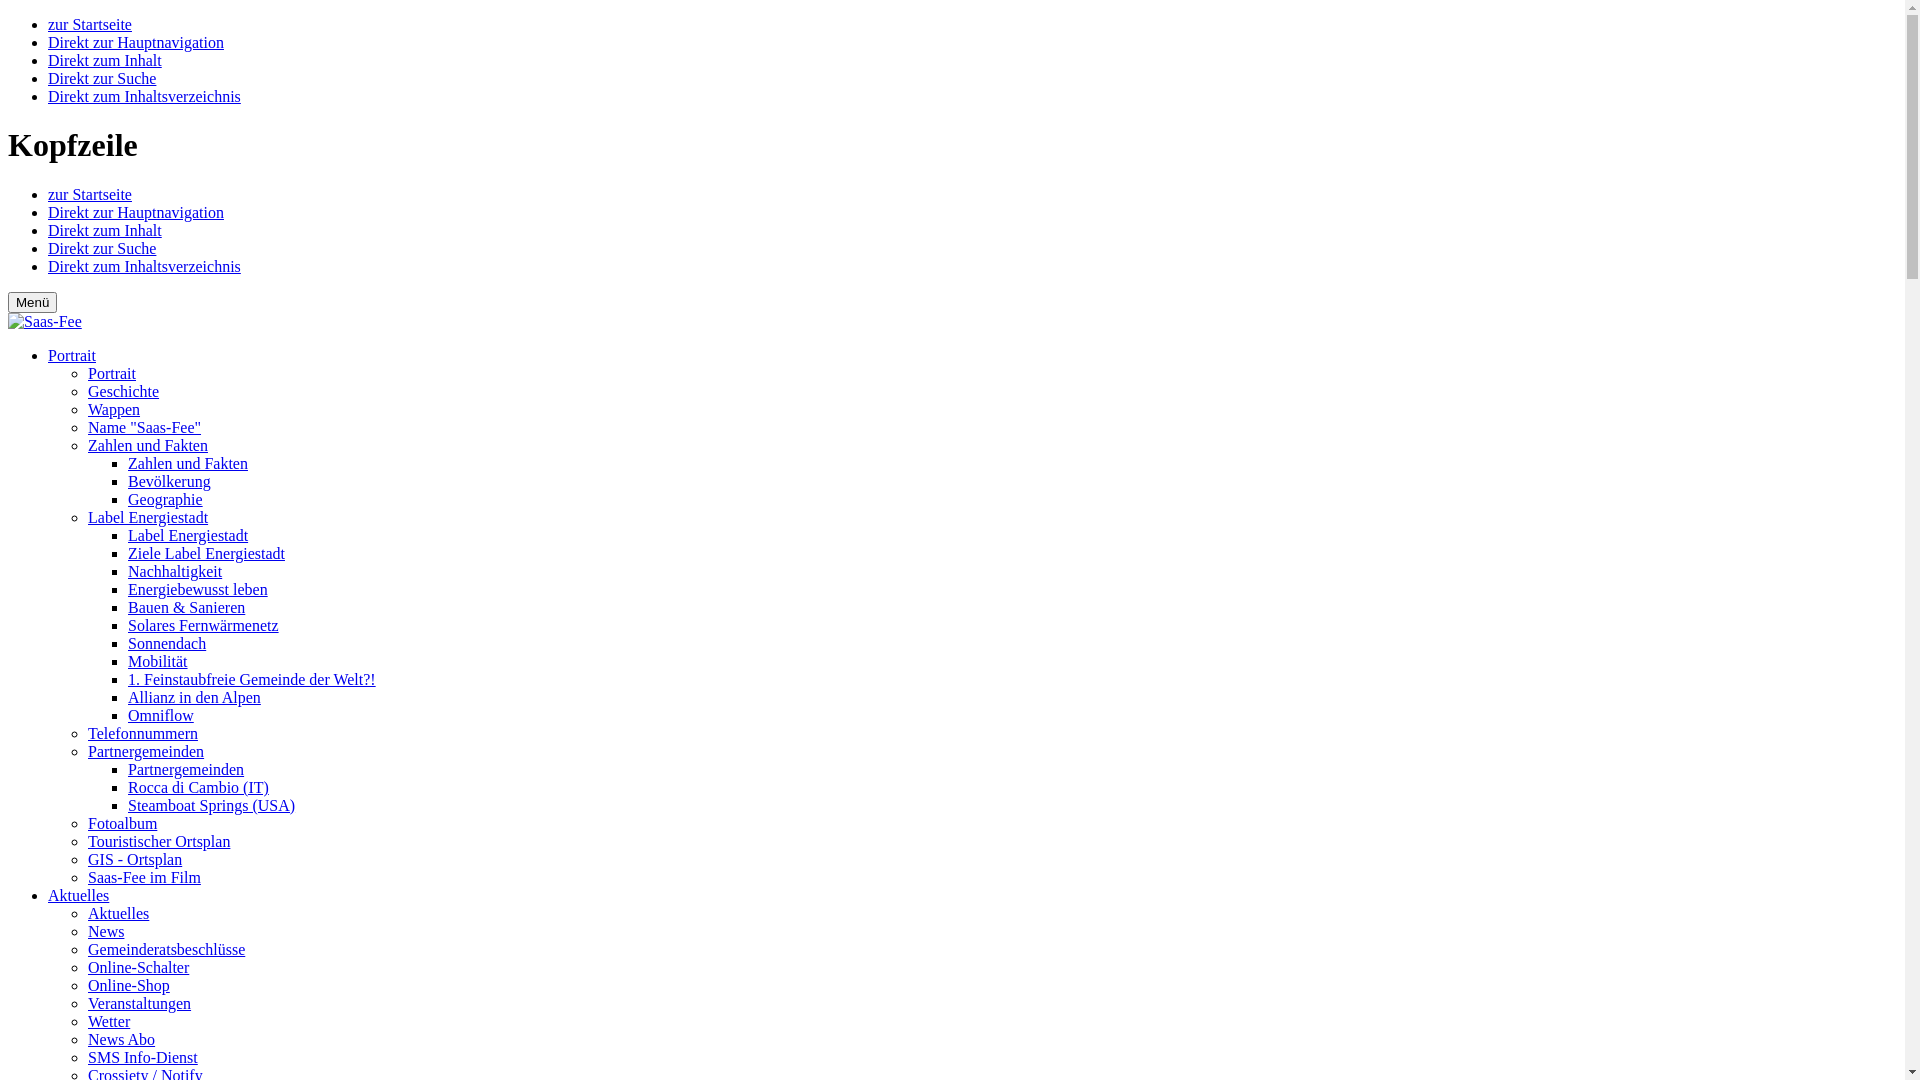 The width and height of the screenshot is (1920, 1080). What do you see at coordinates (135, 860) in the screenshot?
I see `GIS - Ortsplan` at bounding box center [135, 860].